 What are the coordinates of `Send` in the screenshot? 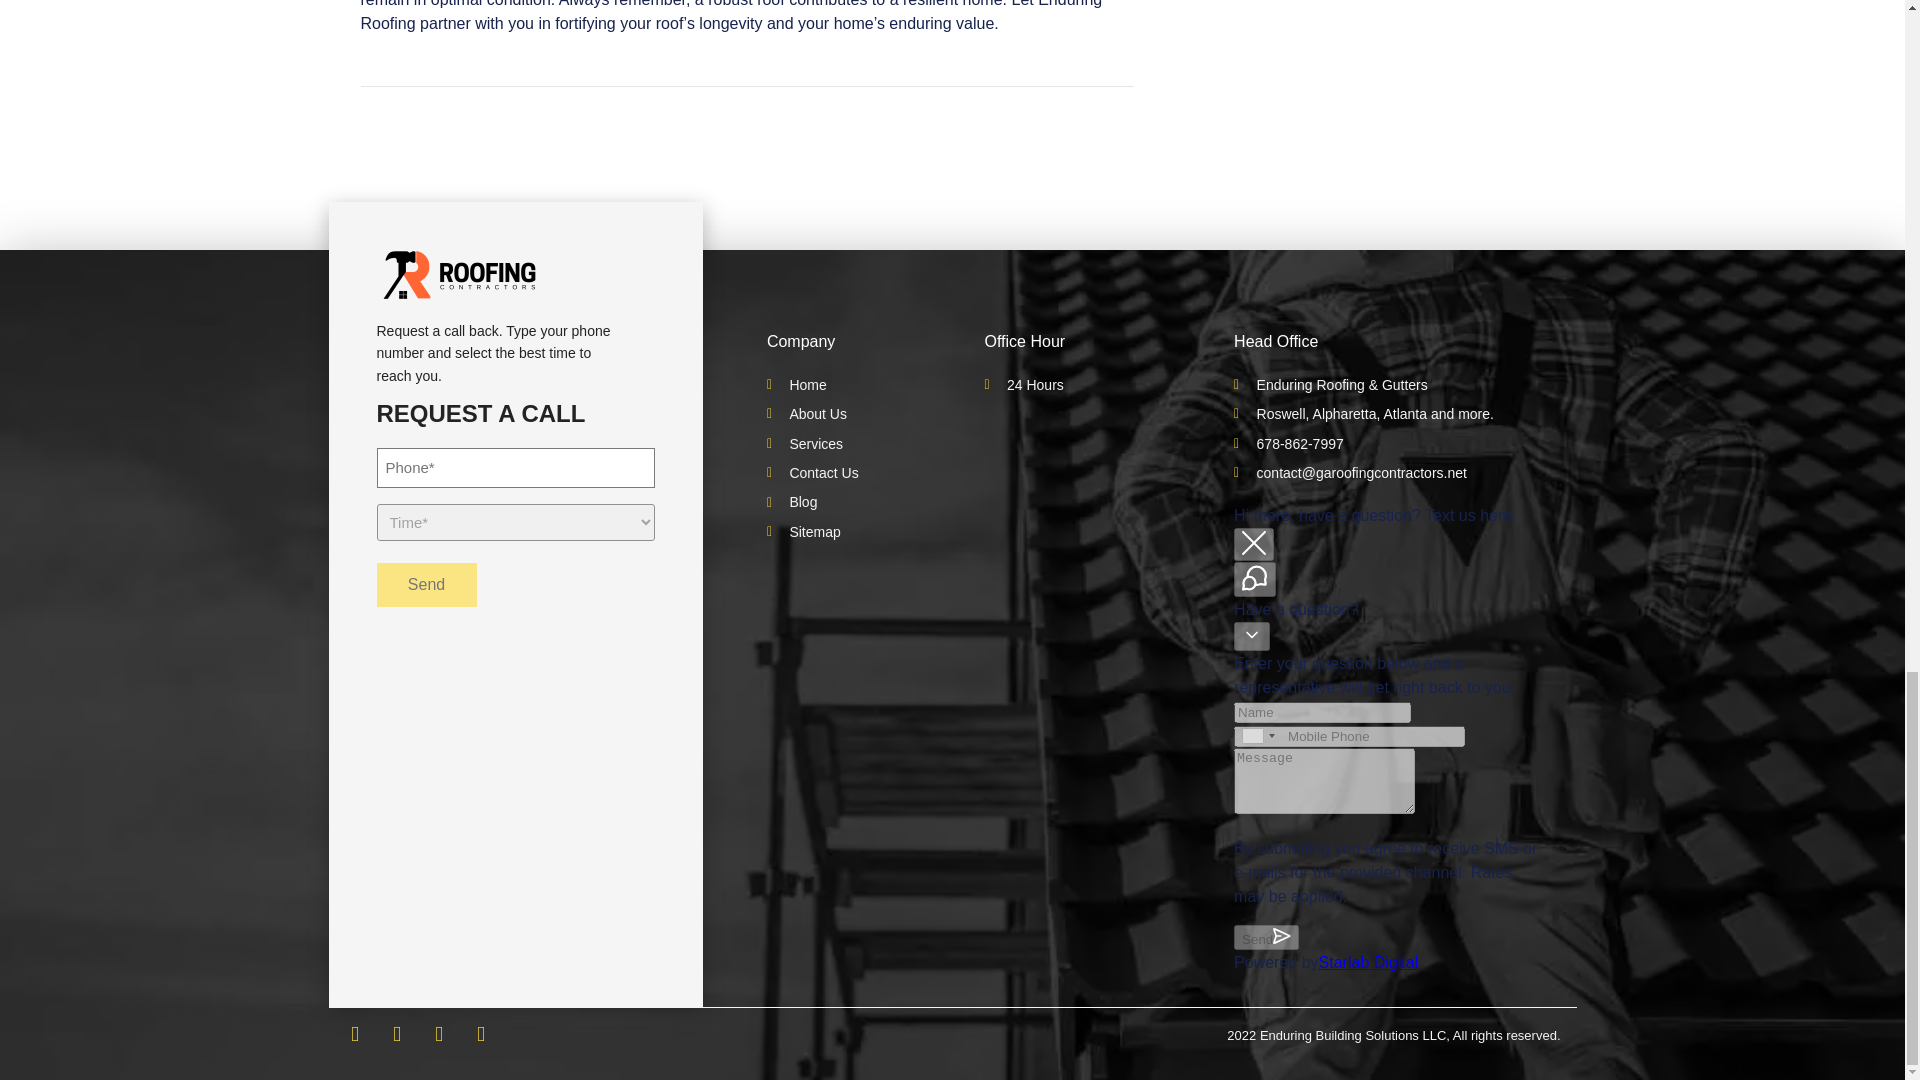 It's located at (426, 584).